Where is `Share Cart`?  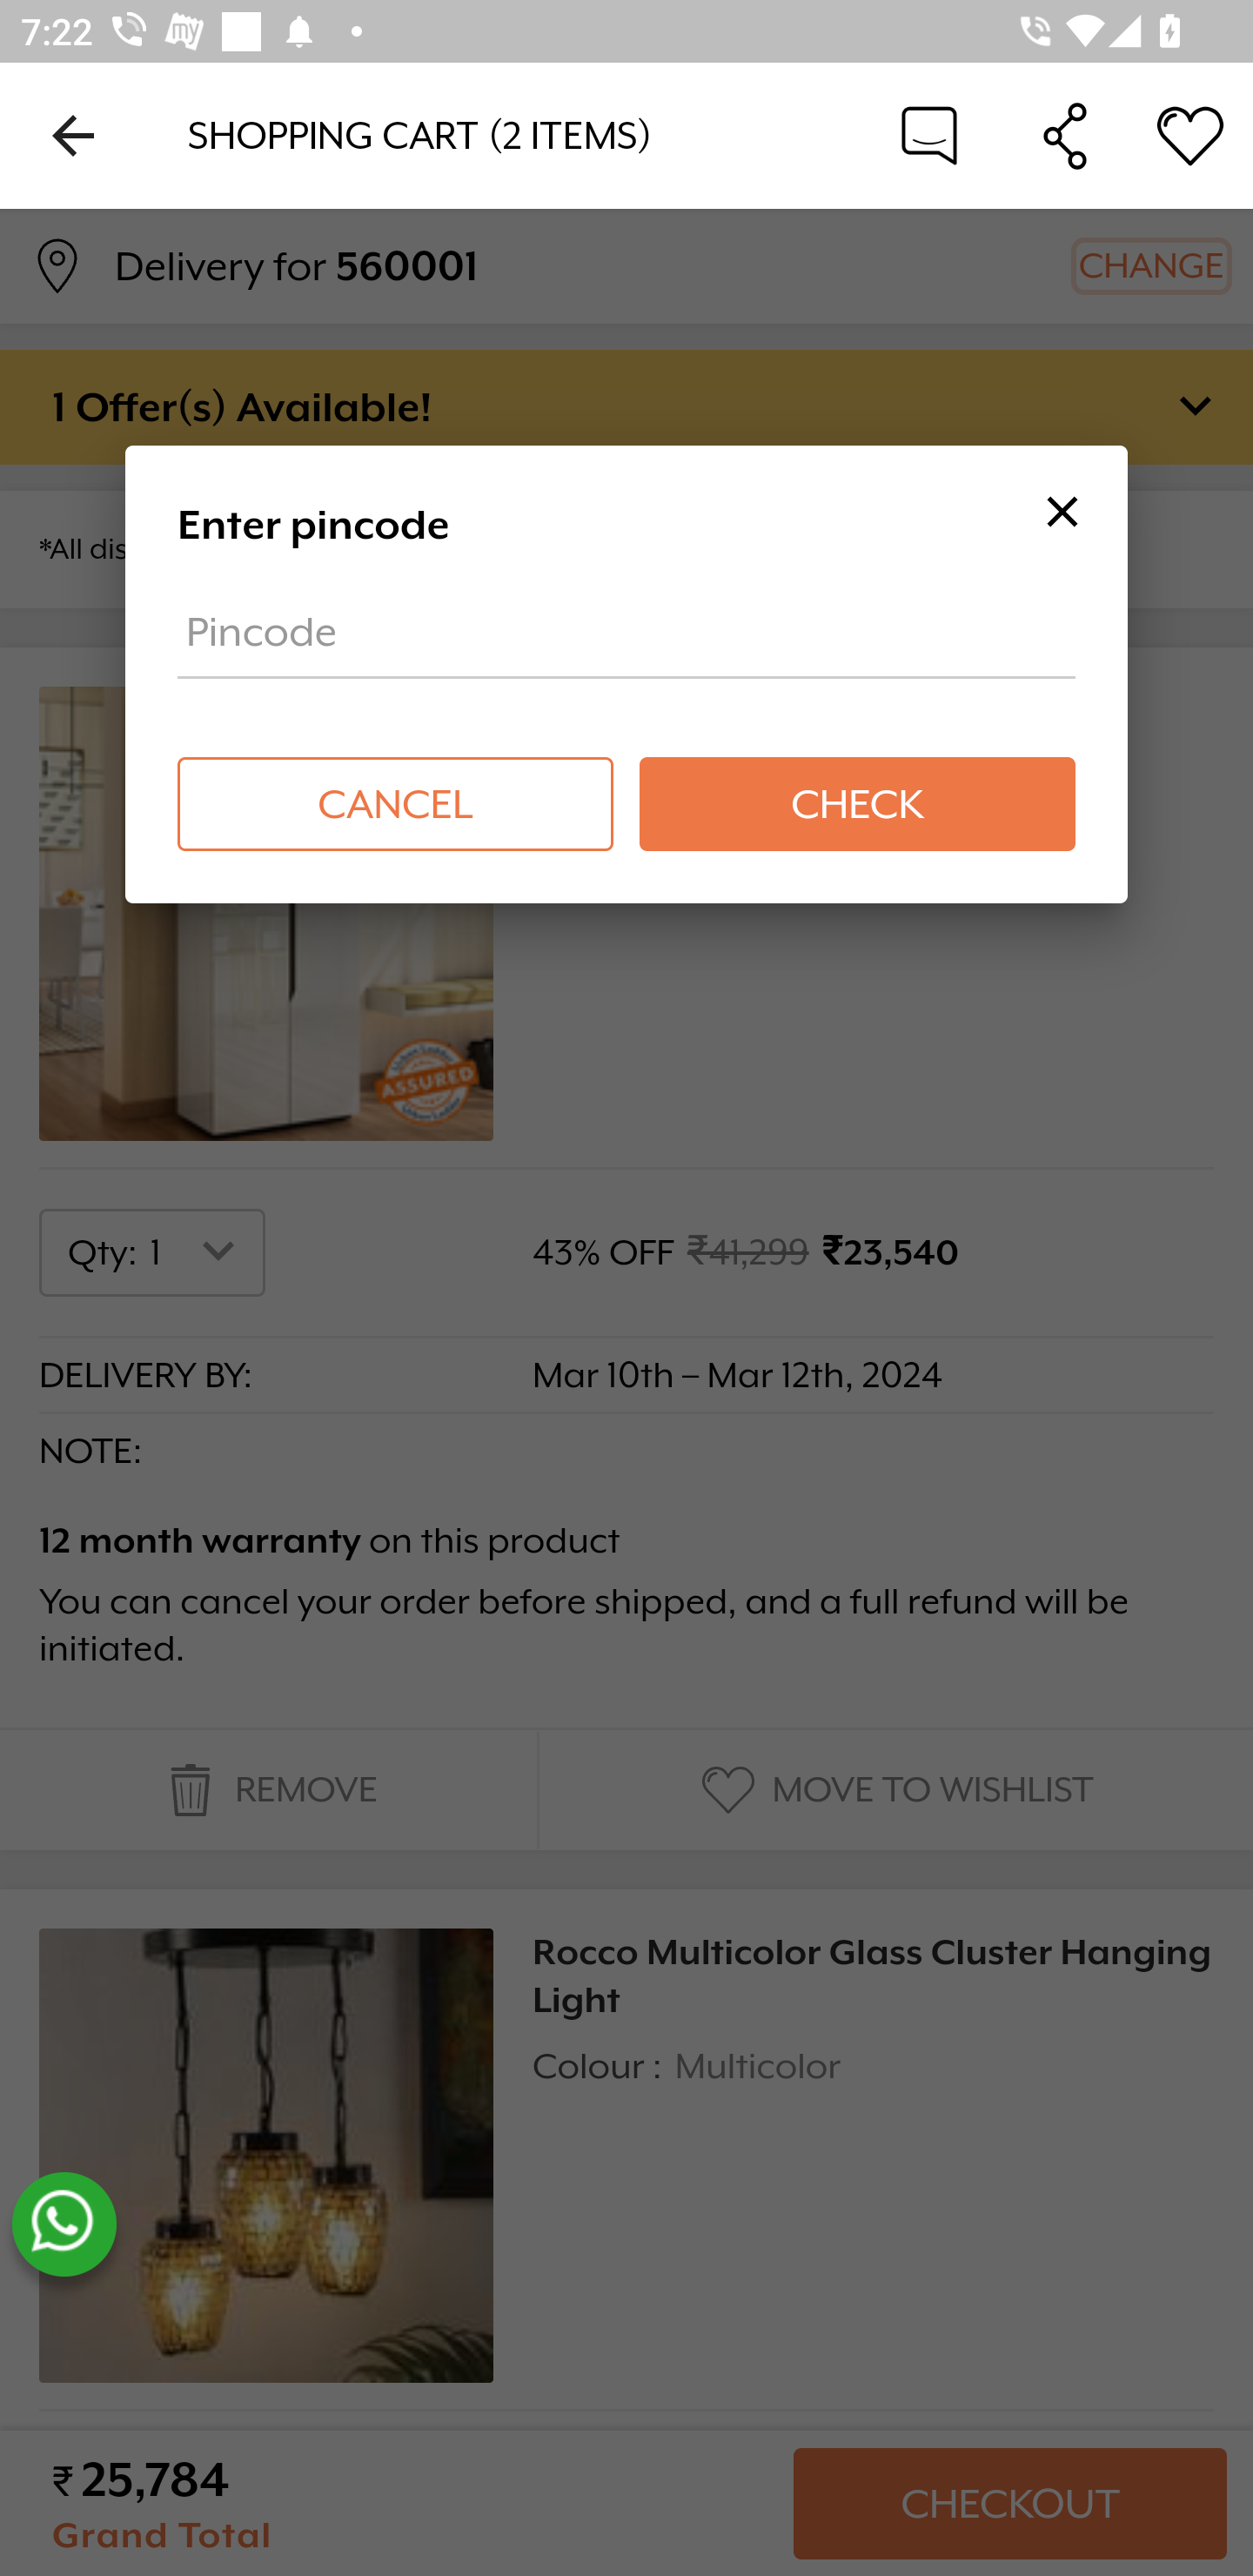 Share Cart is located at coordinates (1065, 134).